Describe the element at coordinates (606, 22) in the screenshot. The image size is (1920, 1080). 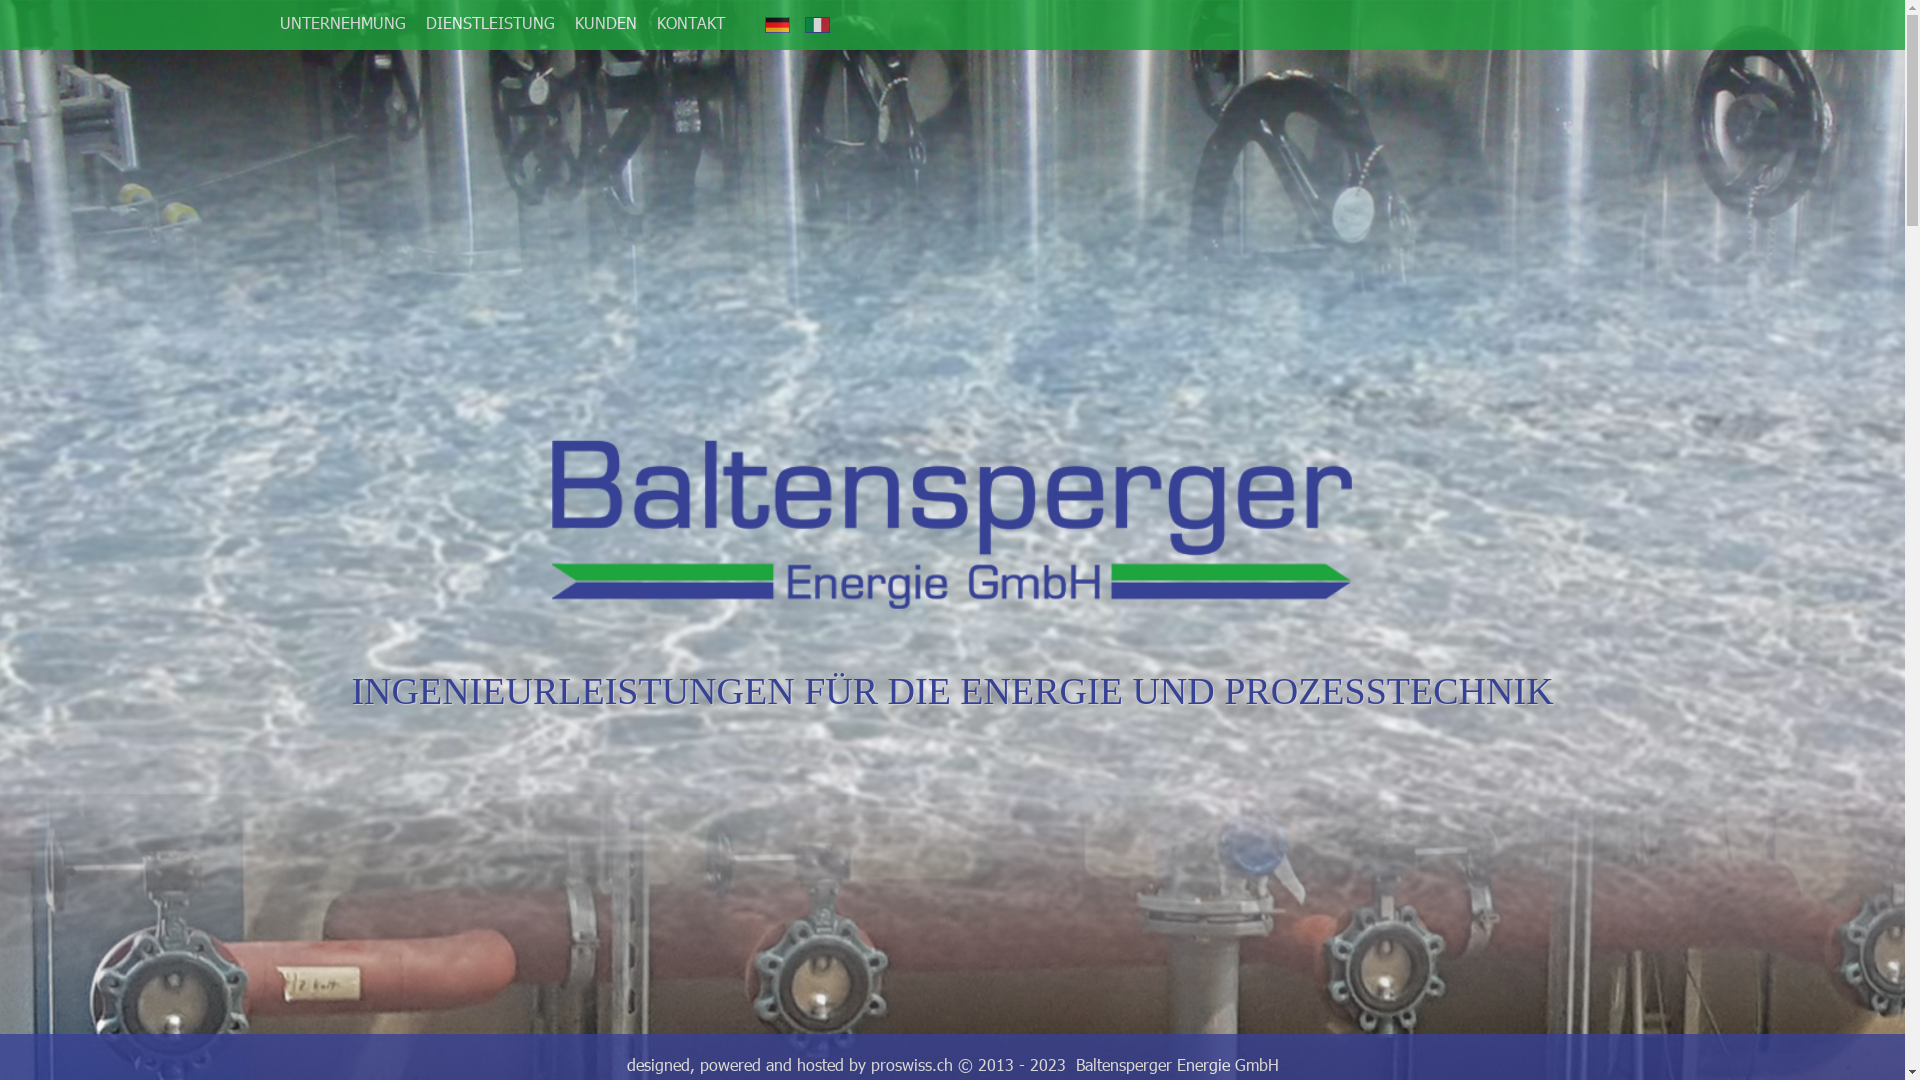
I see `KUNDEN` at that location.